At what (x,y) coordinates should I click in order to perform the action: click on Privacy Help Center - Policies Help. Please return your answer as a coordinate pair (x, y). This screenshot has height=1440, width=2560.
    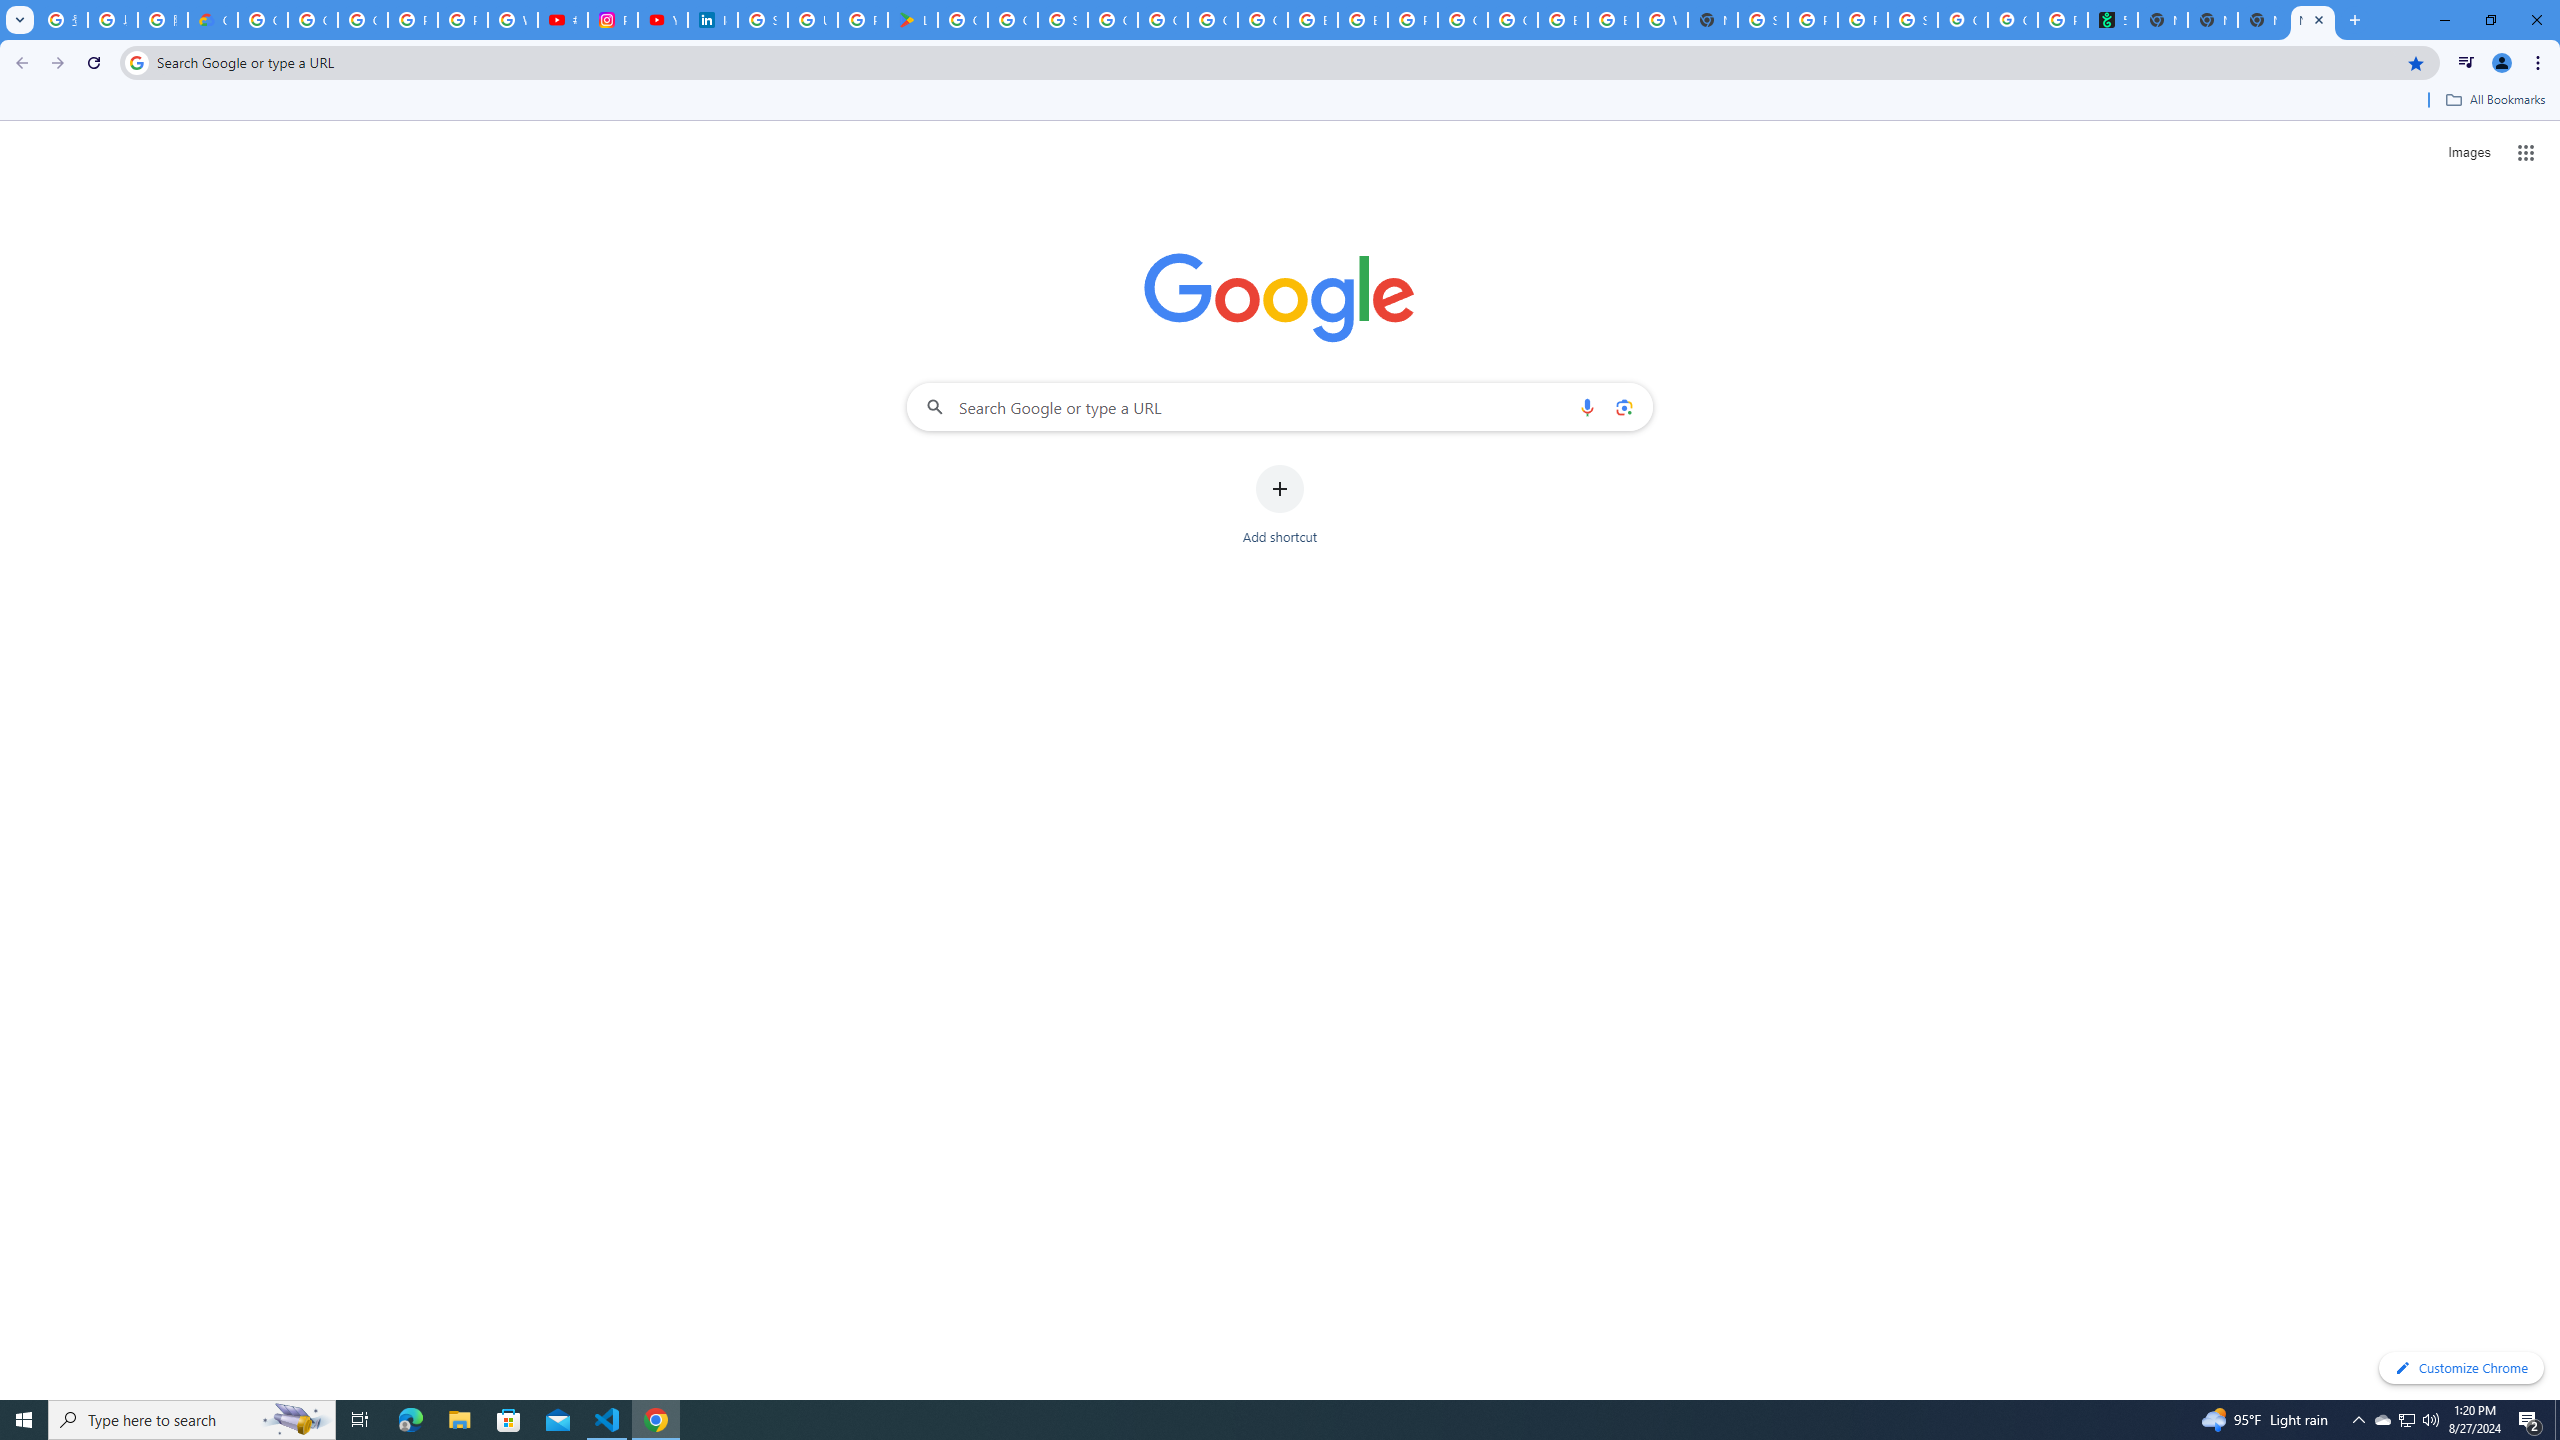
    Looking at the image, I should click on (463, 20).